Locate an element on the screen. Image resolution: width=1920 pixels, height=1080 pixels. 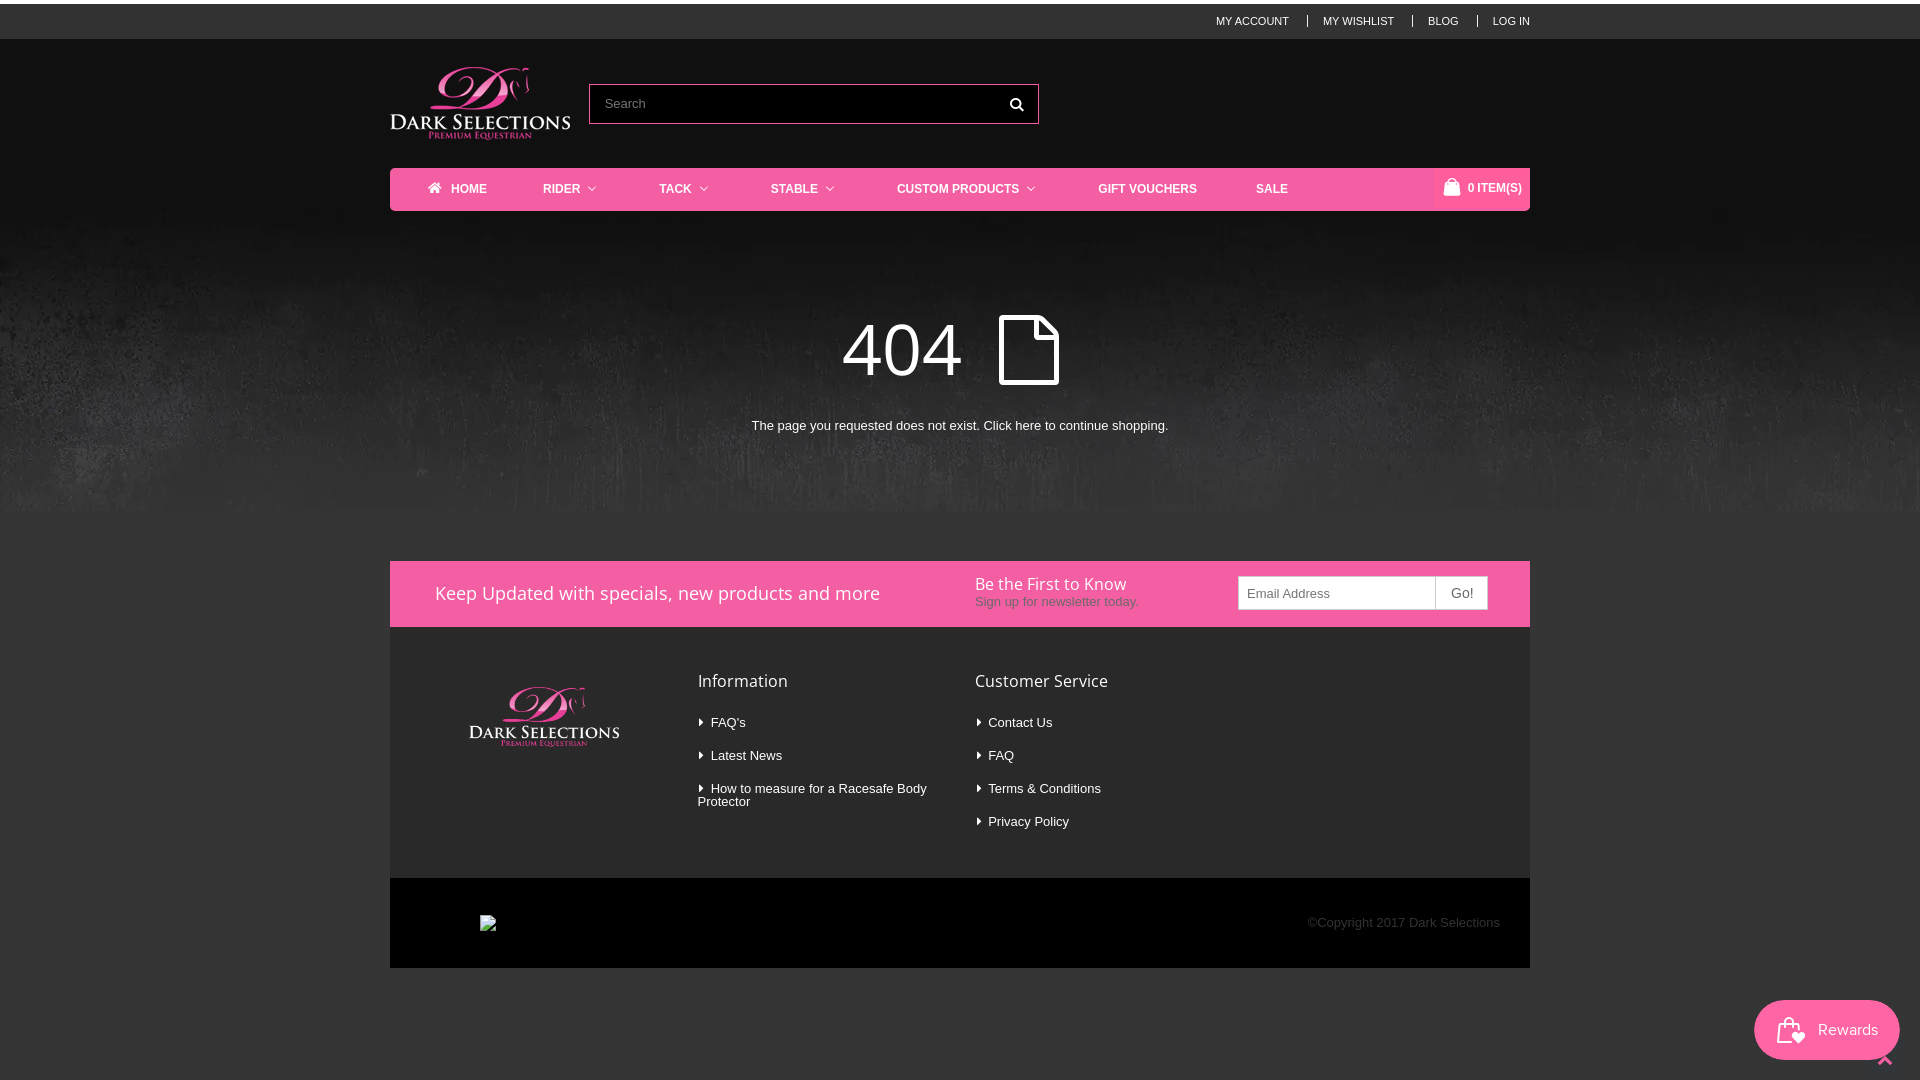
Smile.io Rewards Program Launcher is located at coordinates (1827, 1030).